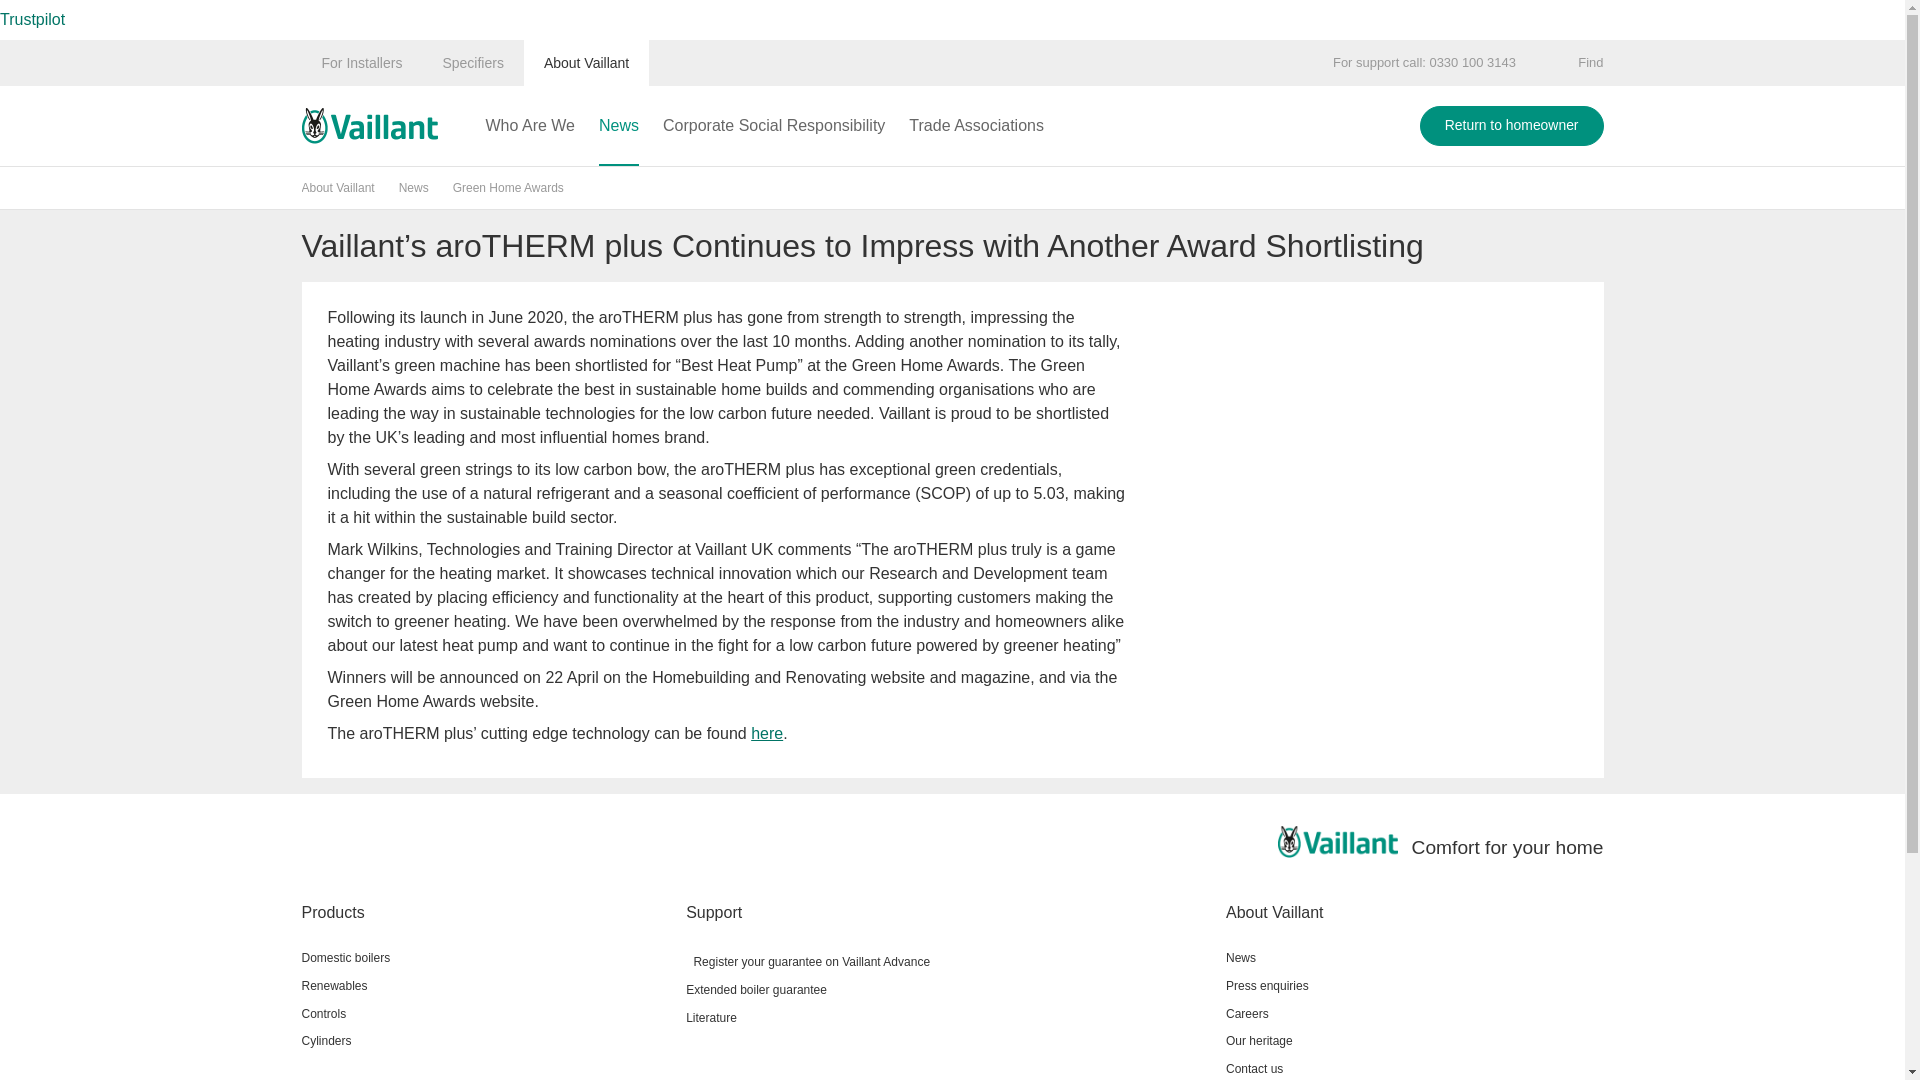 Image resolution: width=1920 pixels, height=1080 pixels. Describe the element at coordinates (338, 188) in the screenshot. I see `About Vaillant` at that location.